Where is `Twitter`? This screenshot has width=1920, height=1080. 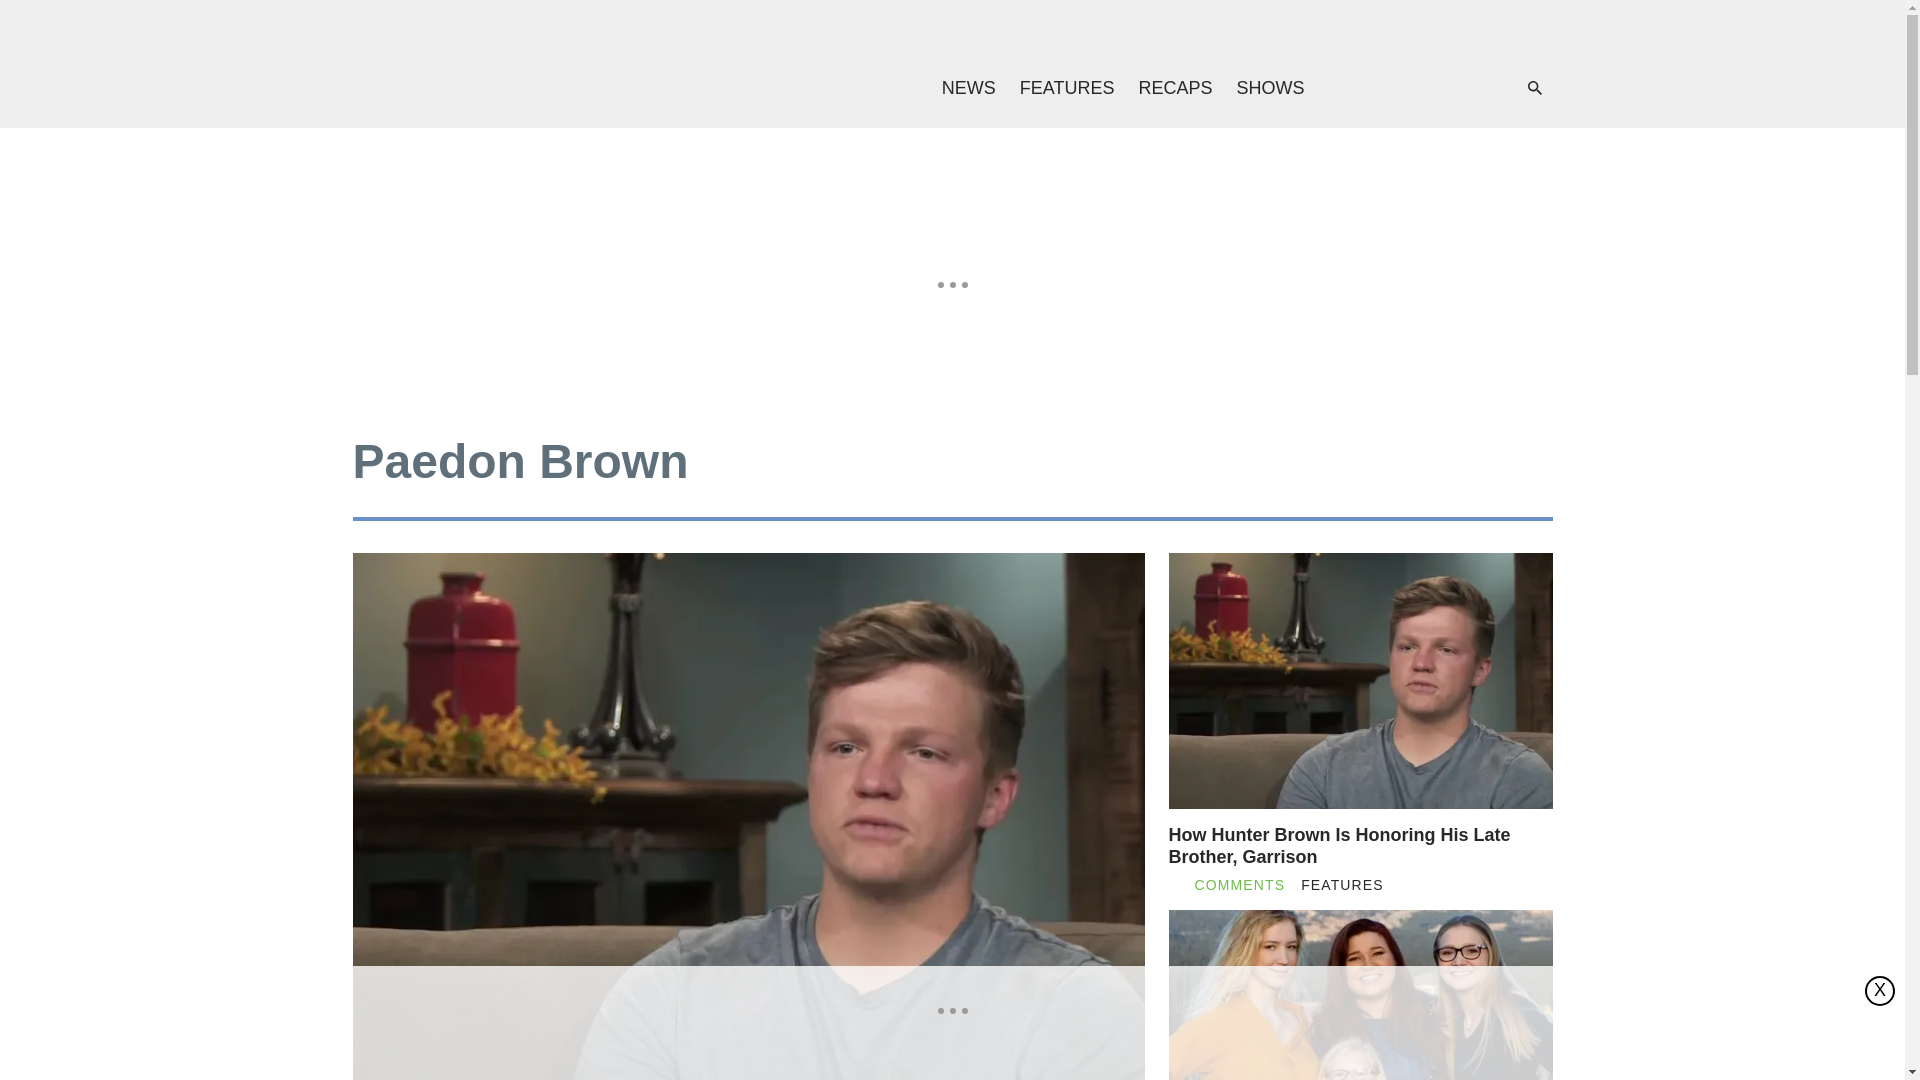
Twitter is located at coordinates (1424, 88).